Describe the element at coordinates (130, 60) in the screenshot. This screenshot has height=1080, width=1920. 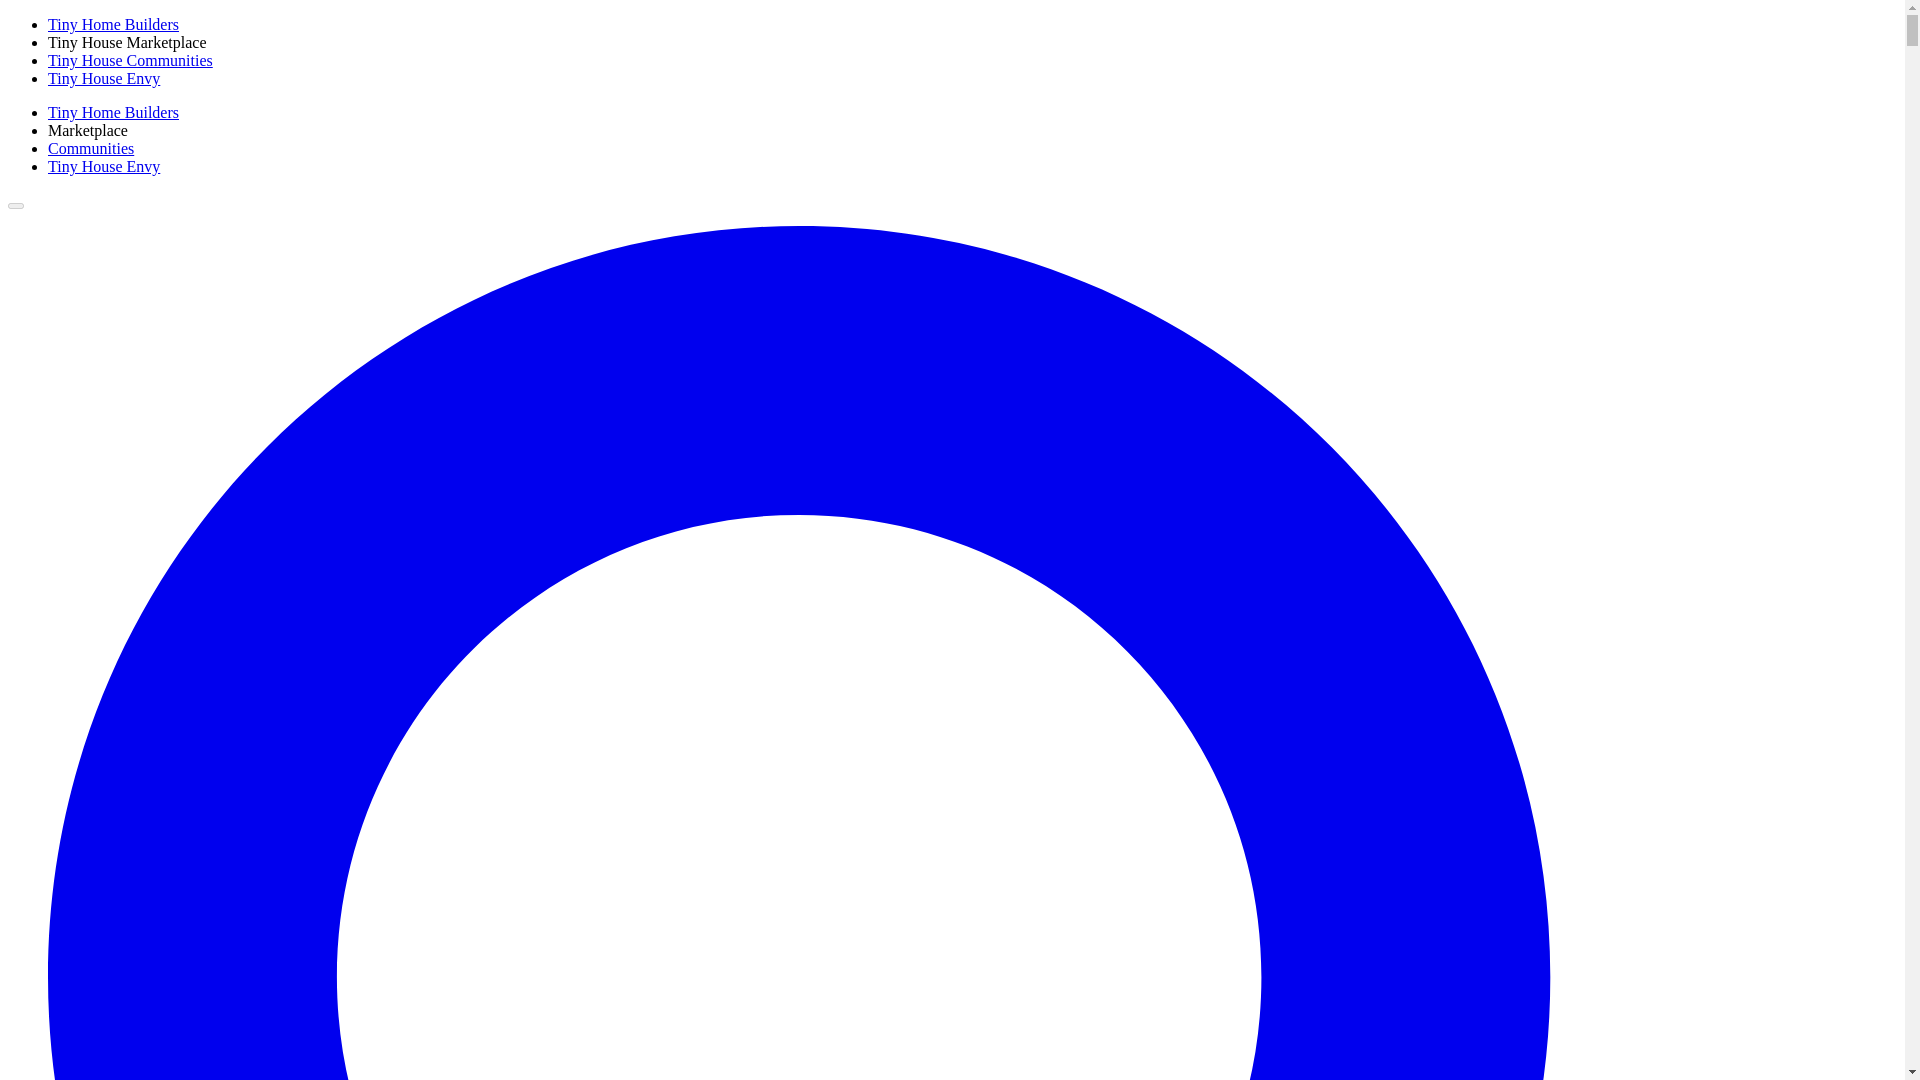
I see `Tiny House Communities` at that location.